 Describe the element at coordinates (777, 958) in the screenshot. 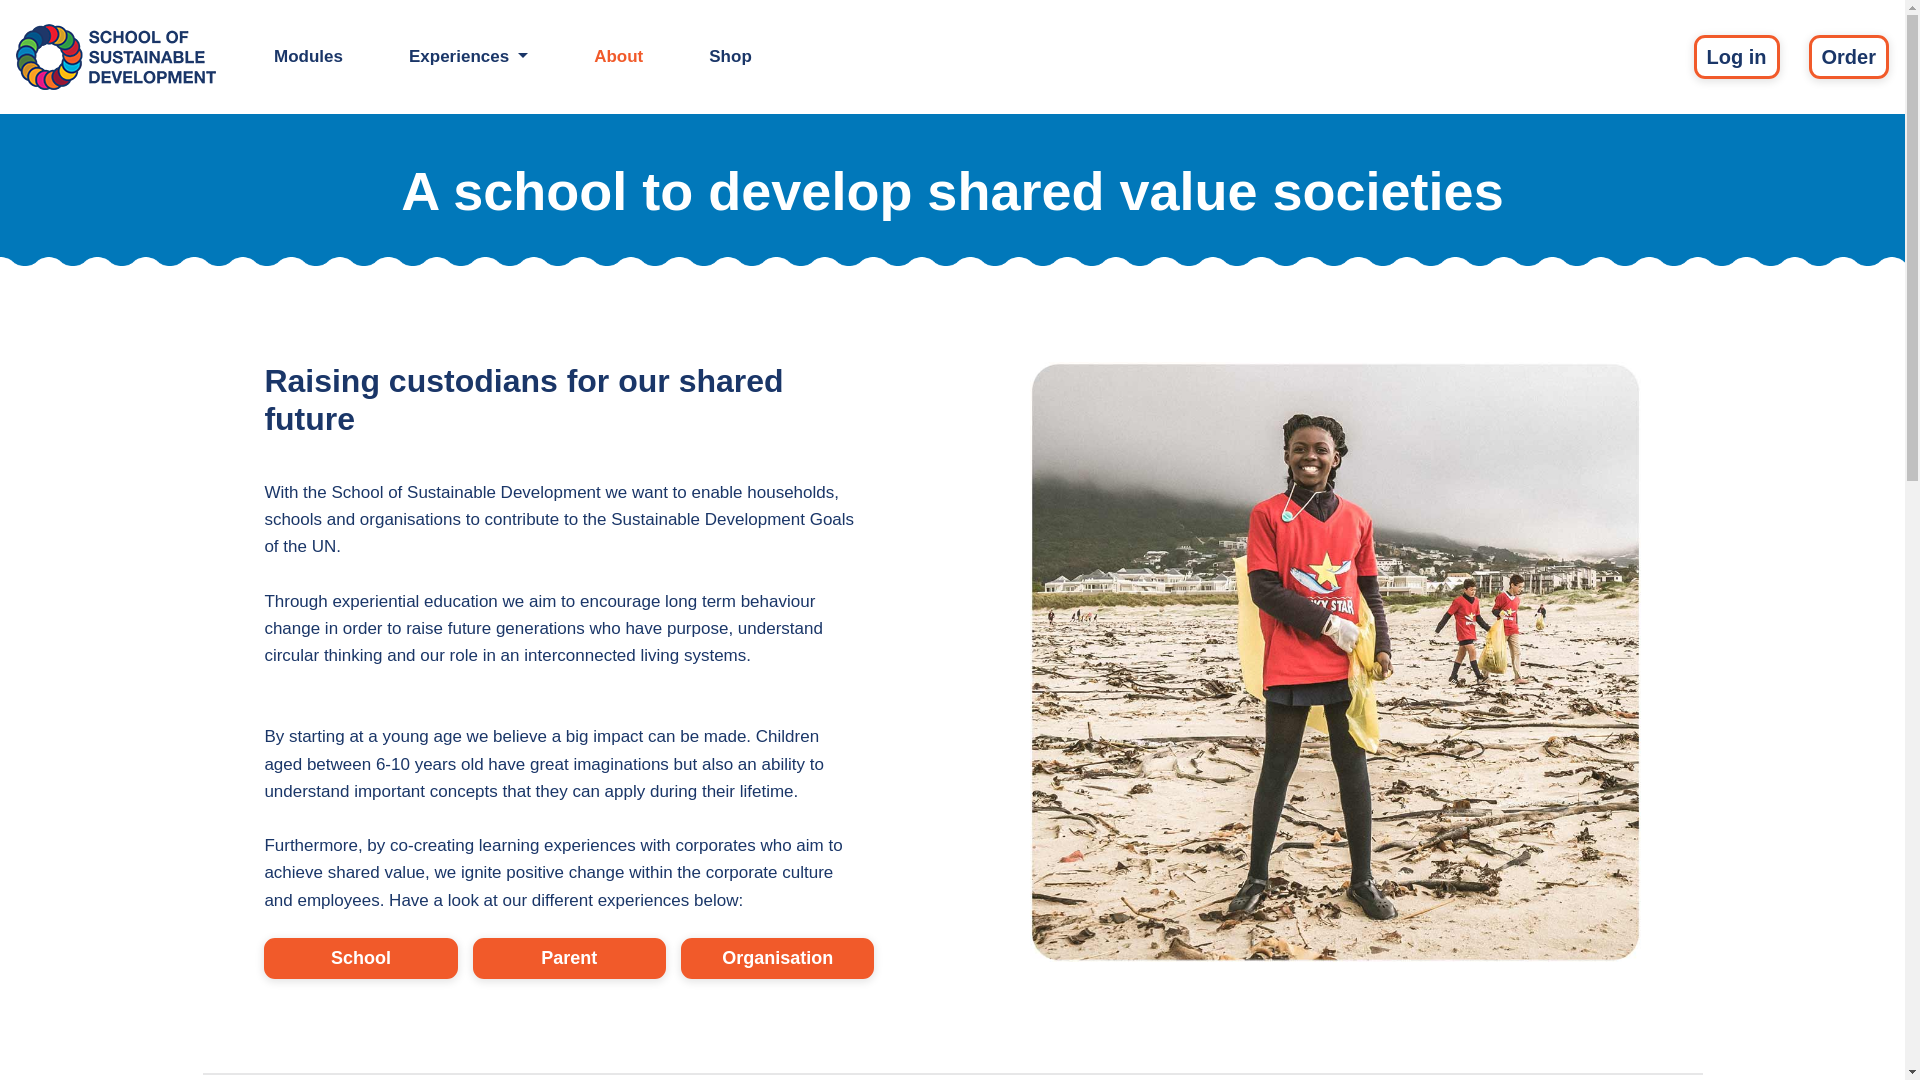

I see `Organisation` at that location.